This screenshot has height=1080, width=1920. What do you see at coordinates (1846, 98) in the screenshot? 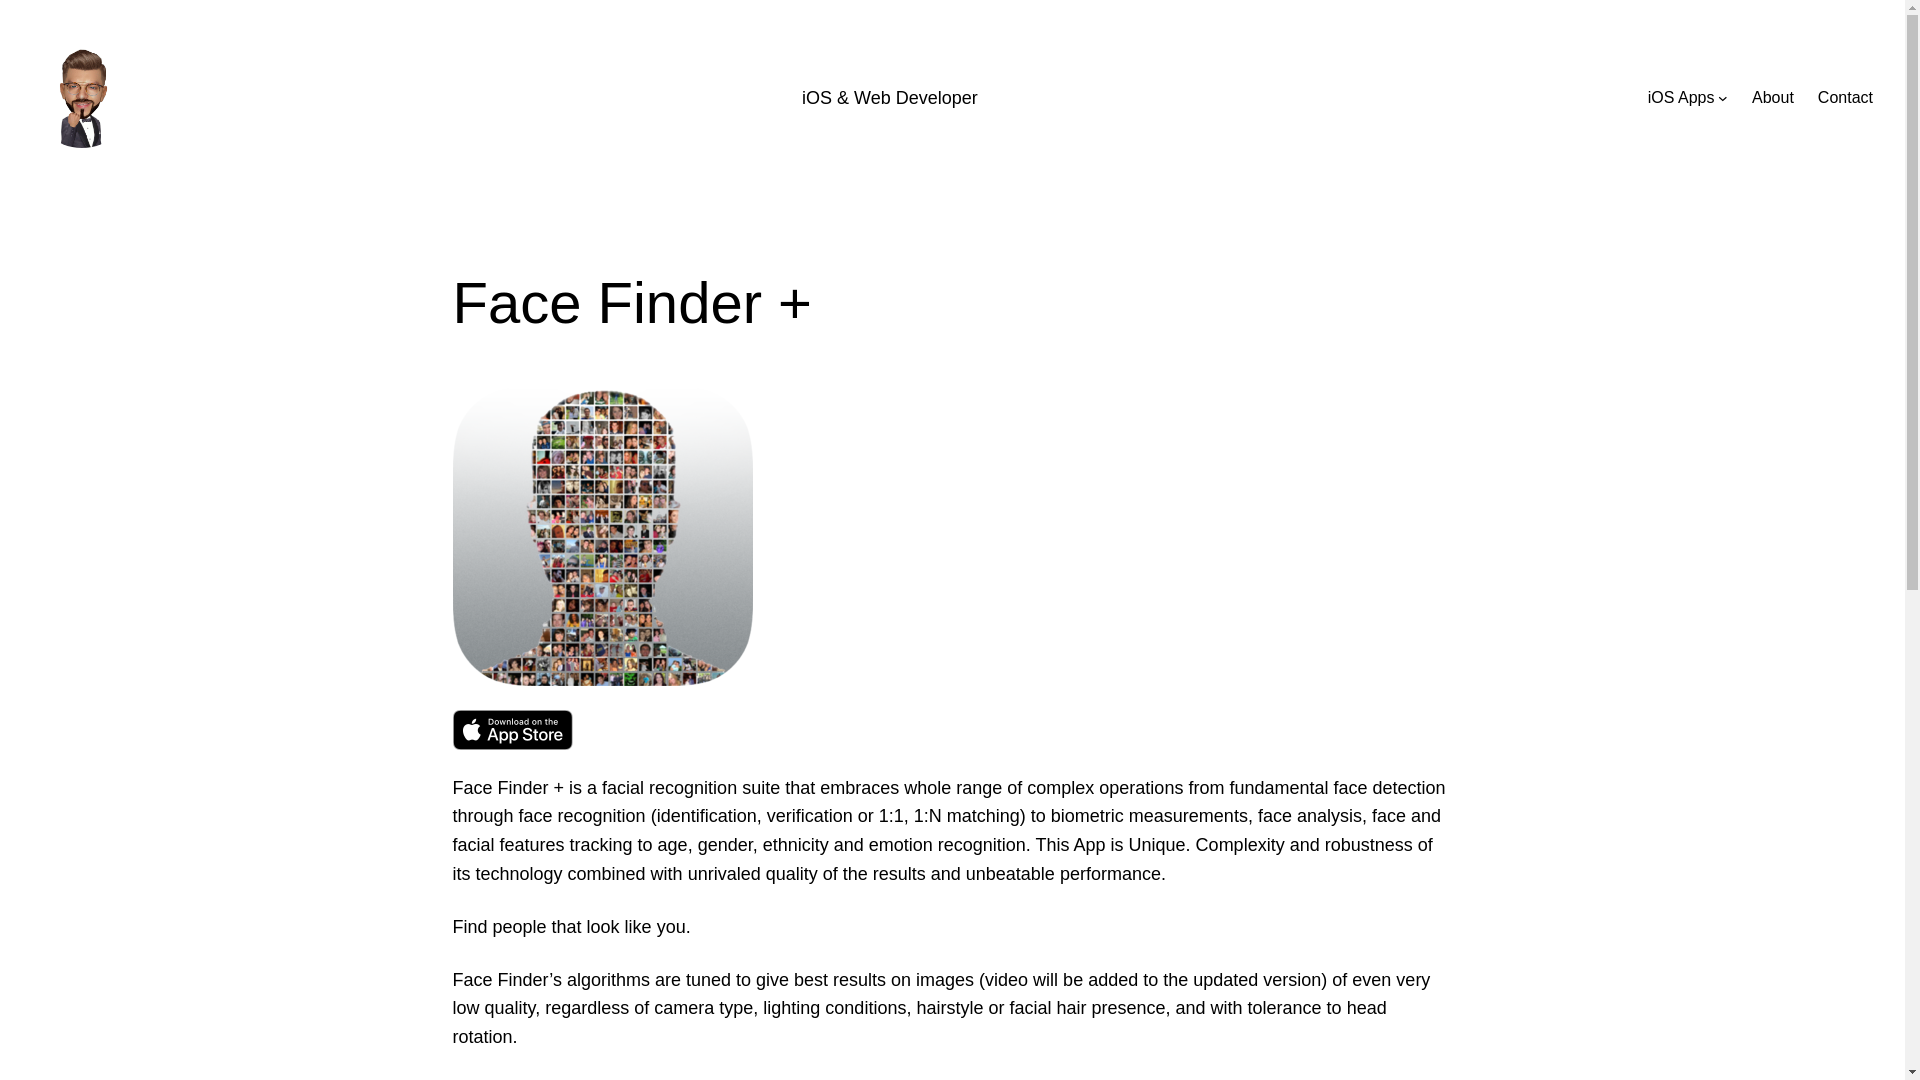
I see `Contact` at bounding box center [1846, 98].